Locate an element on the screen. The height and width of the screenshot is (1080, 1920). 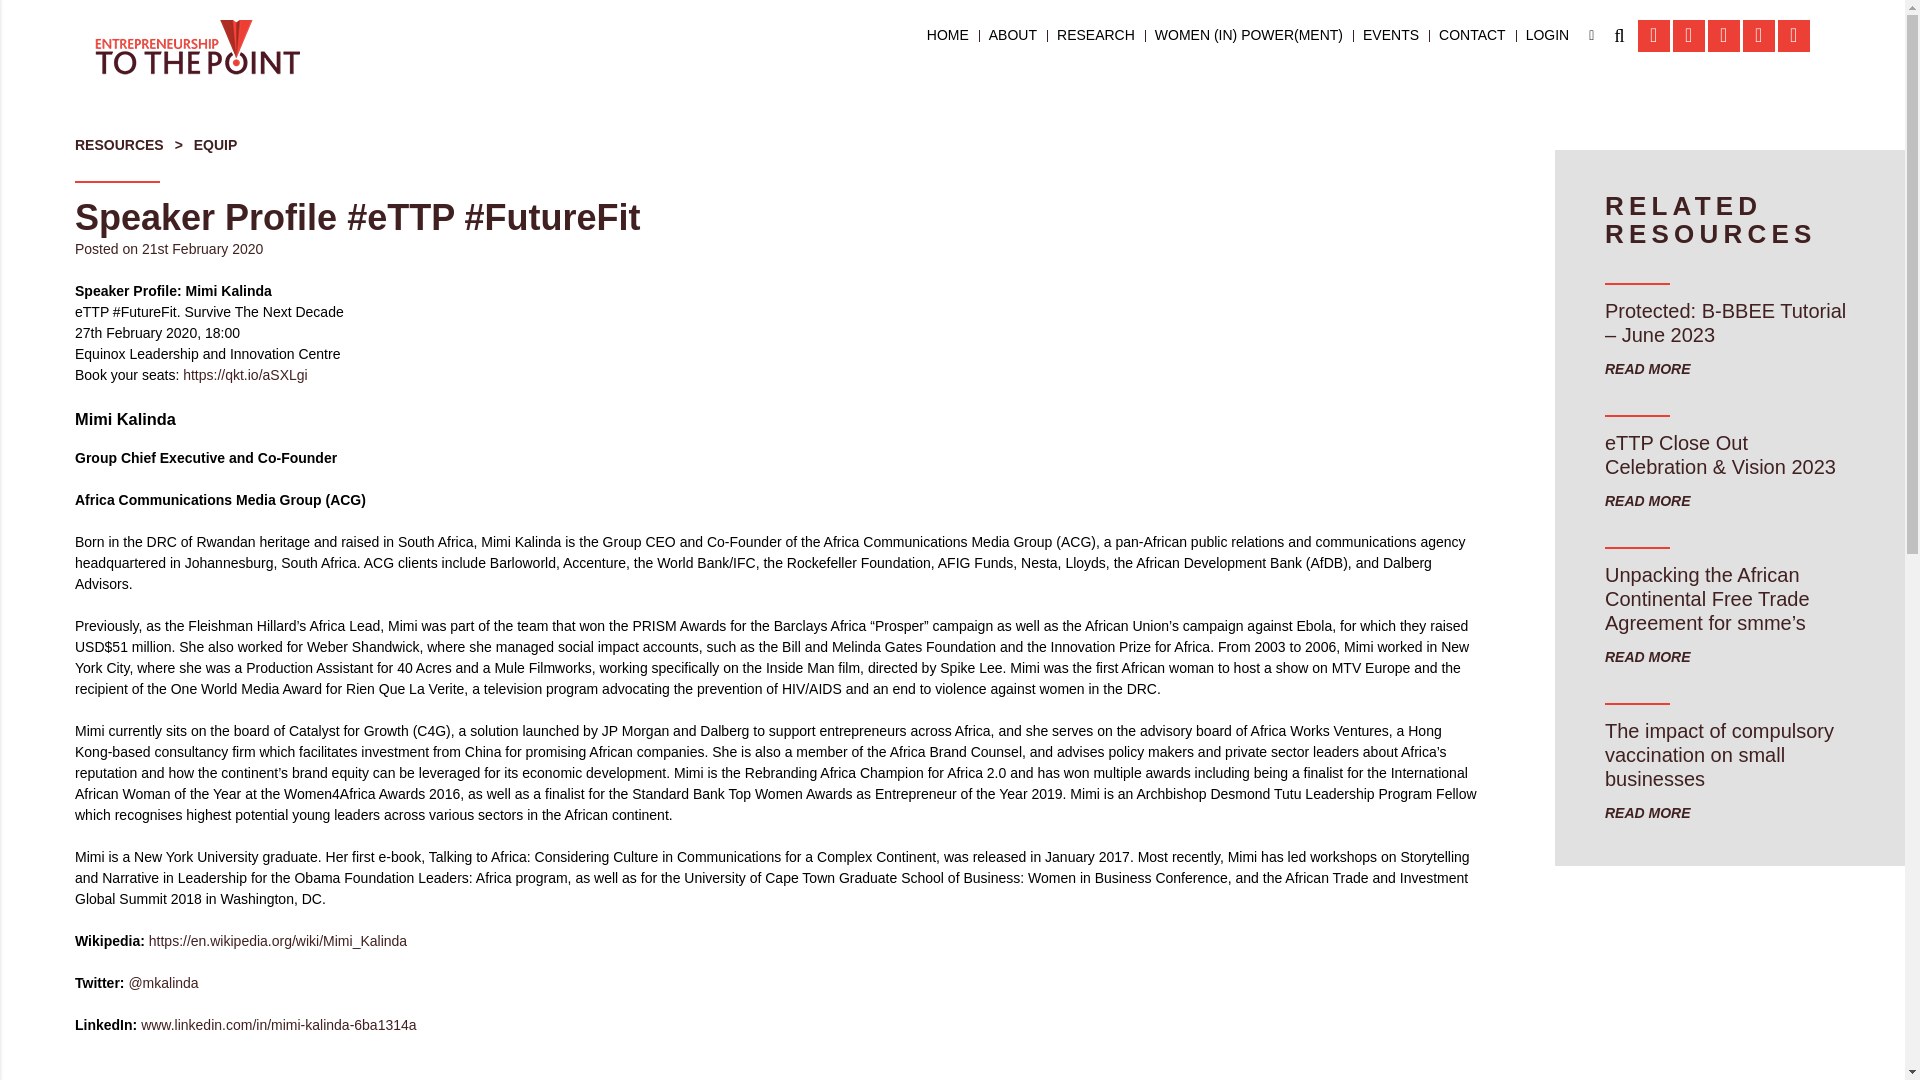
EVENTS is located at coordinates (1390, 36).